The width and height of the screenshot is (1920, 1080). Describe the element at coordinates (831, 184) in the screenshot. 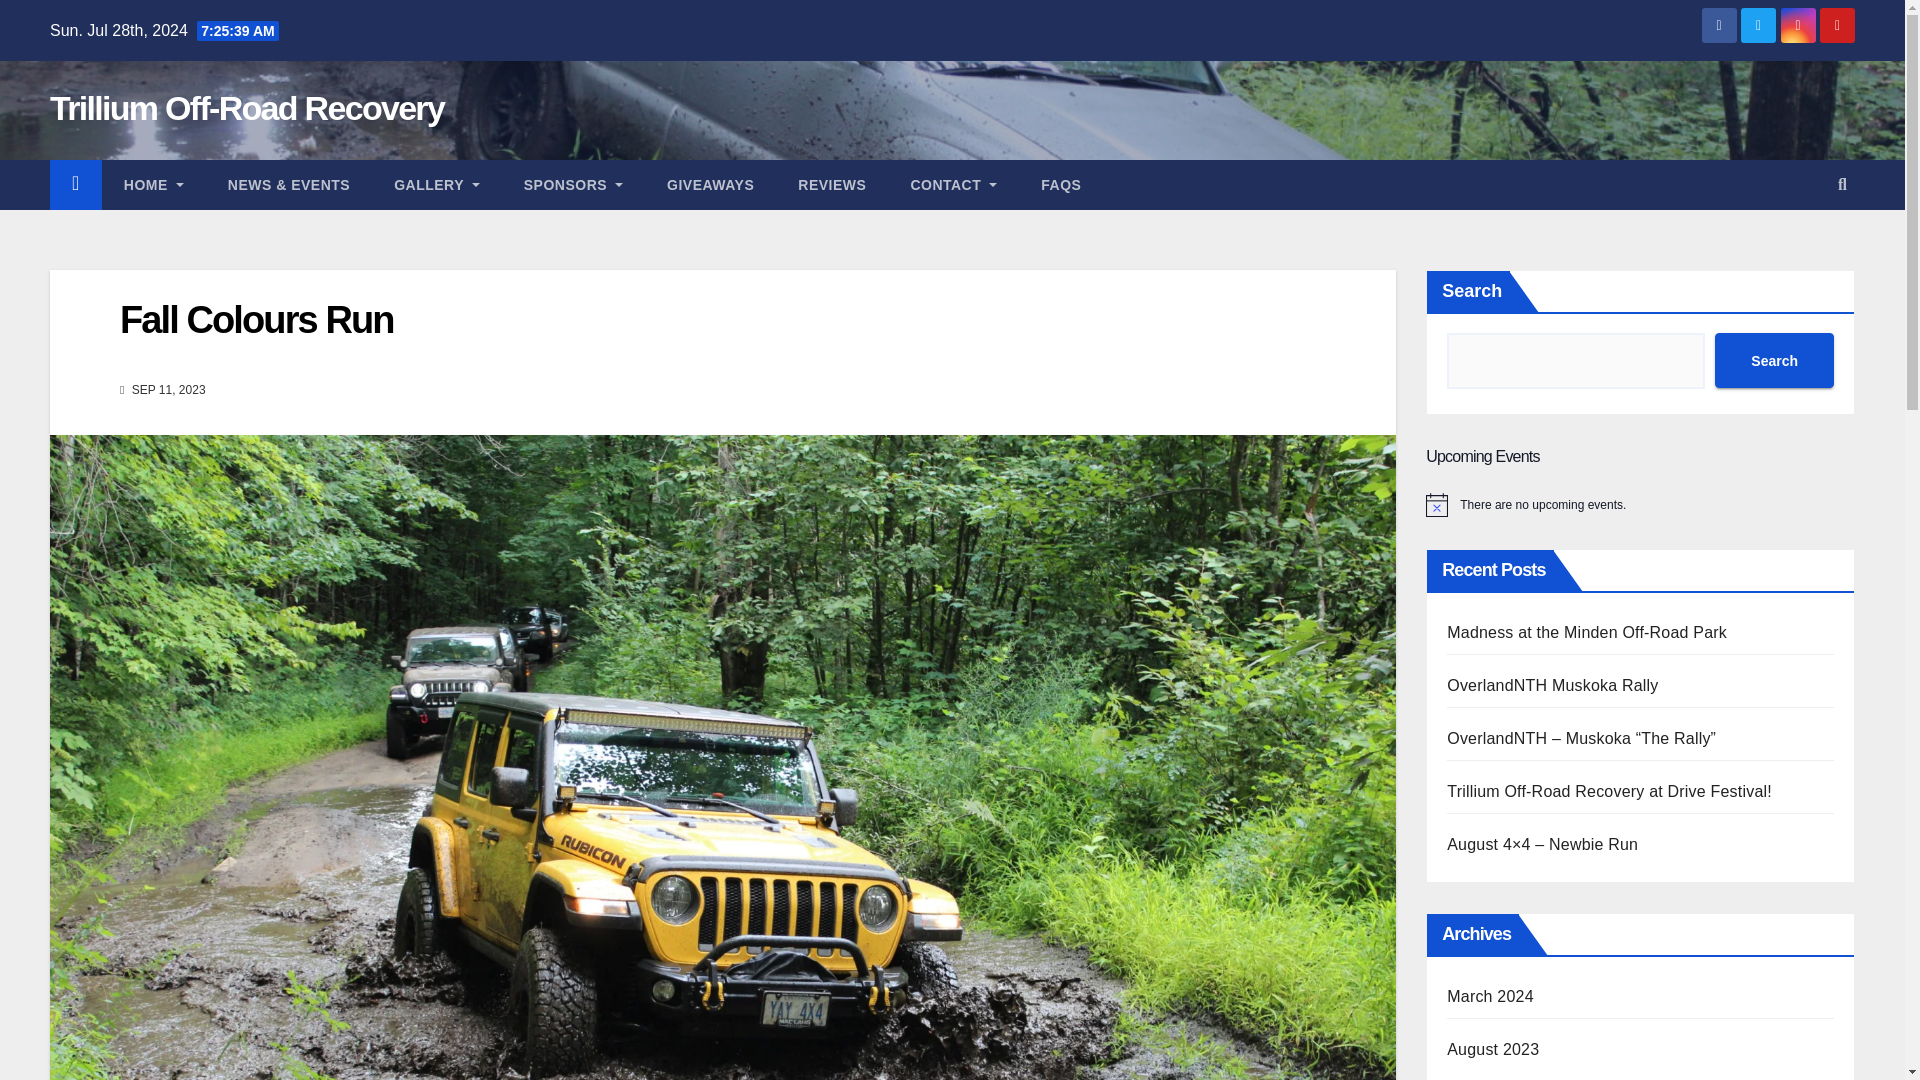

I see `REVIEWS` at that location.